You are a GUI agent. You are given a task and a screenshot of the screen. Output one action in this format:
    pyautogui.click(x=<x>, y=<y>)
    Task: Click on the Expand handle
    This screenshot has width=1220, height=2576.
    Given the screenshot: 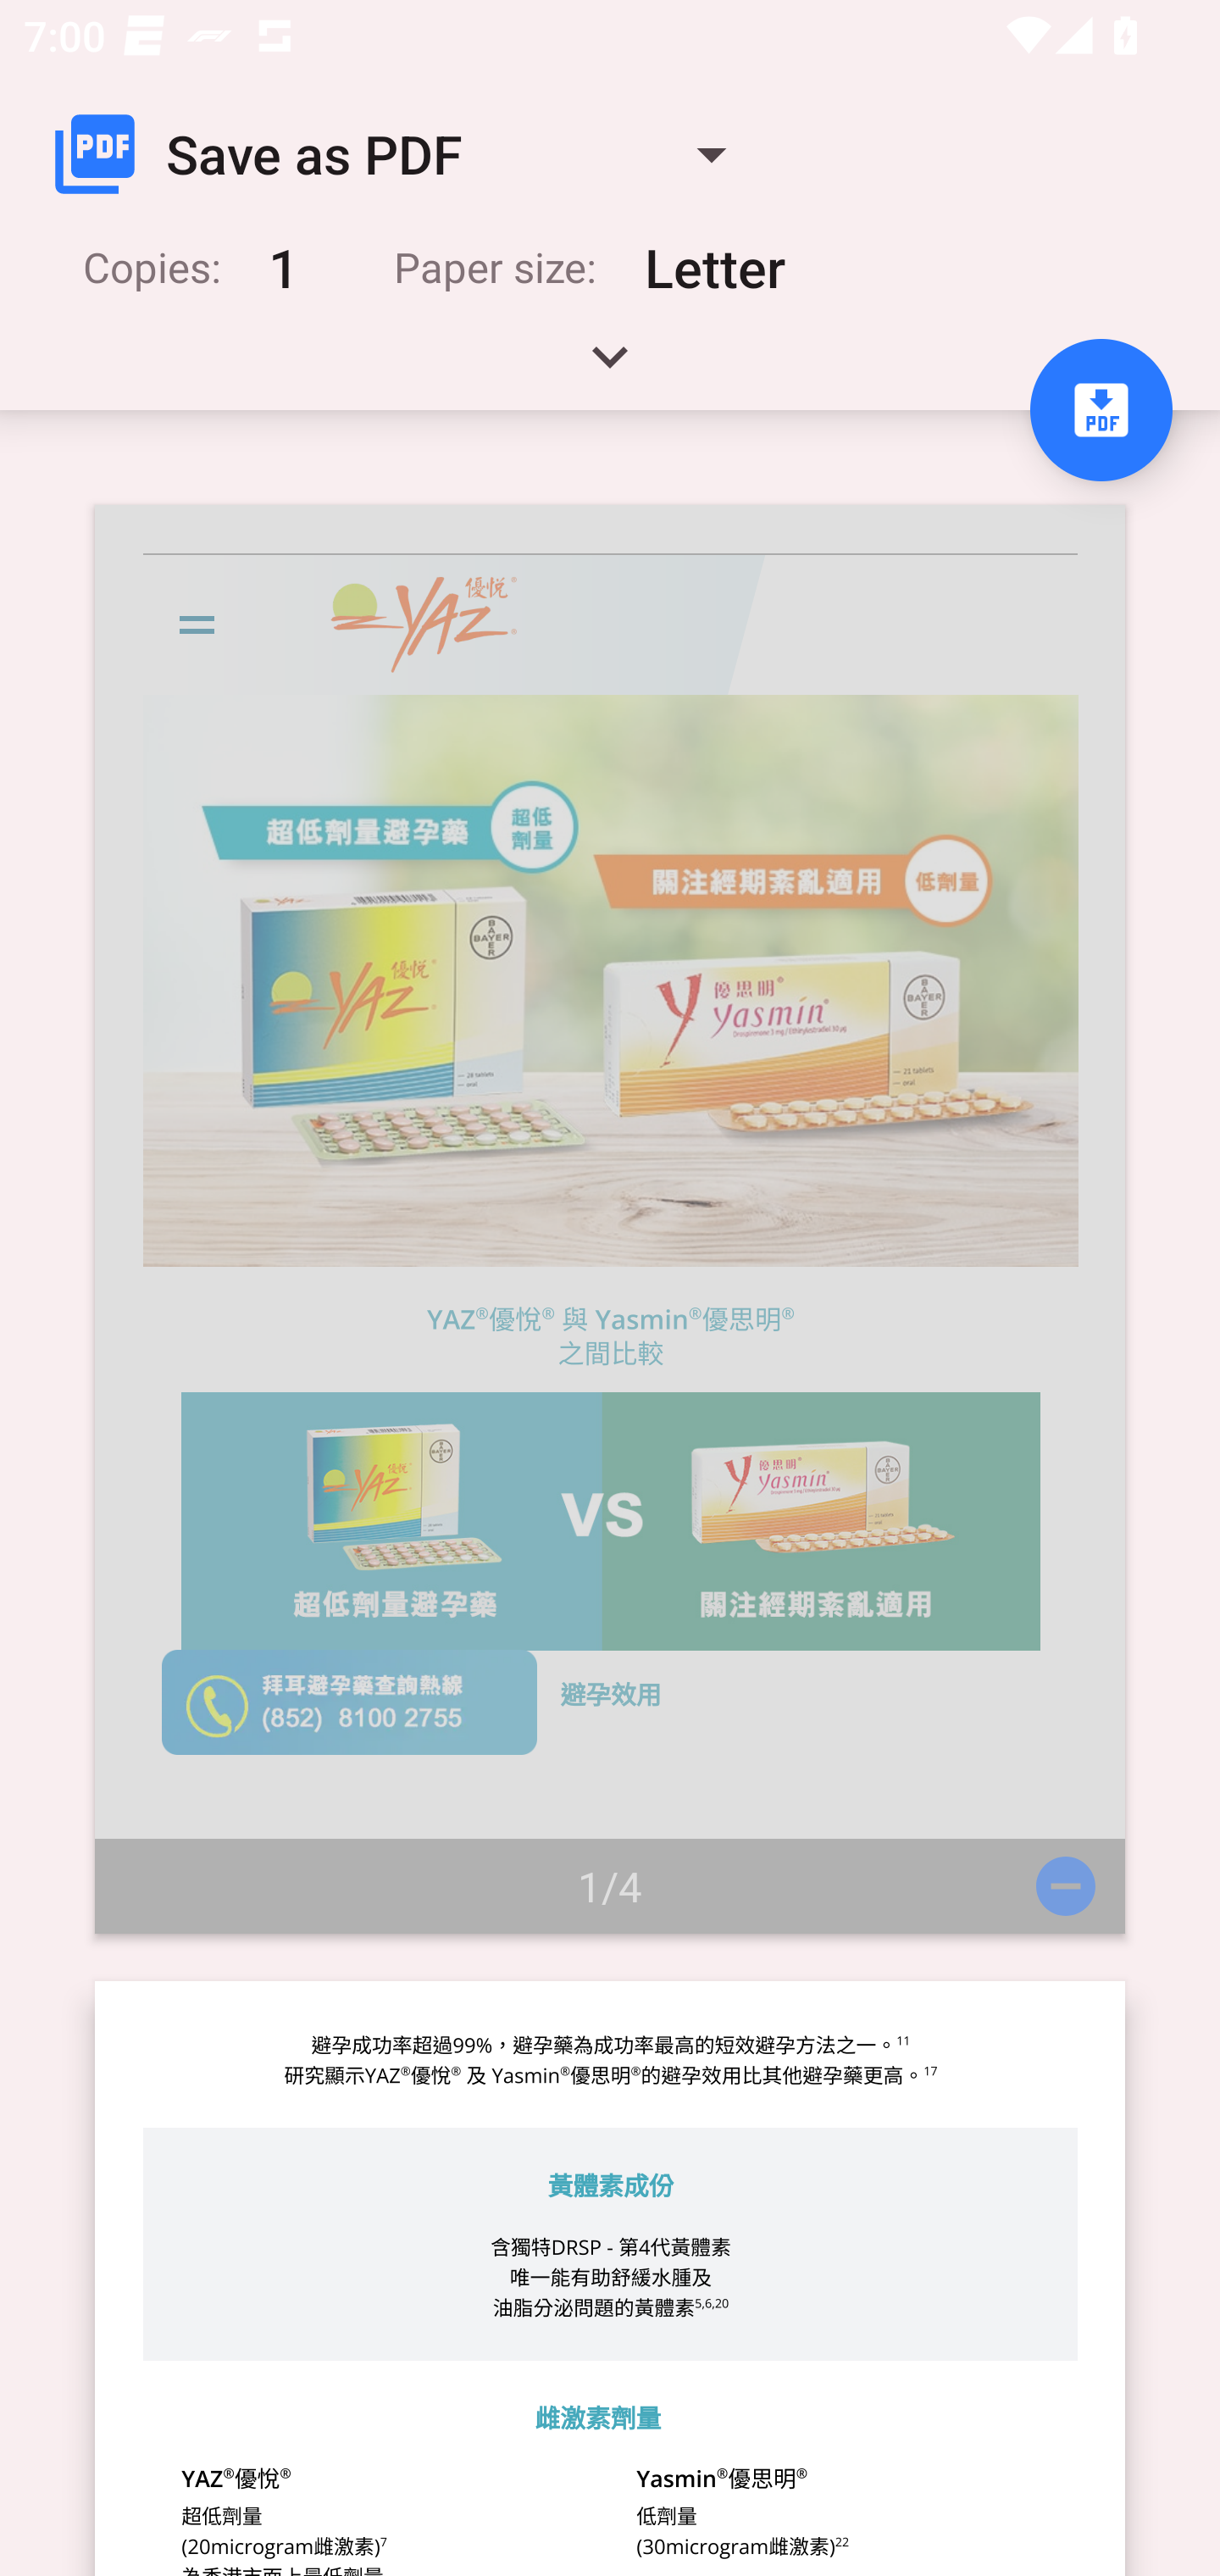 What is the action you would take?
    pyautogui.click(x=610, y=368)
    